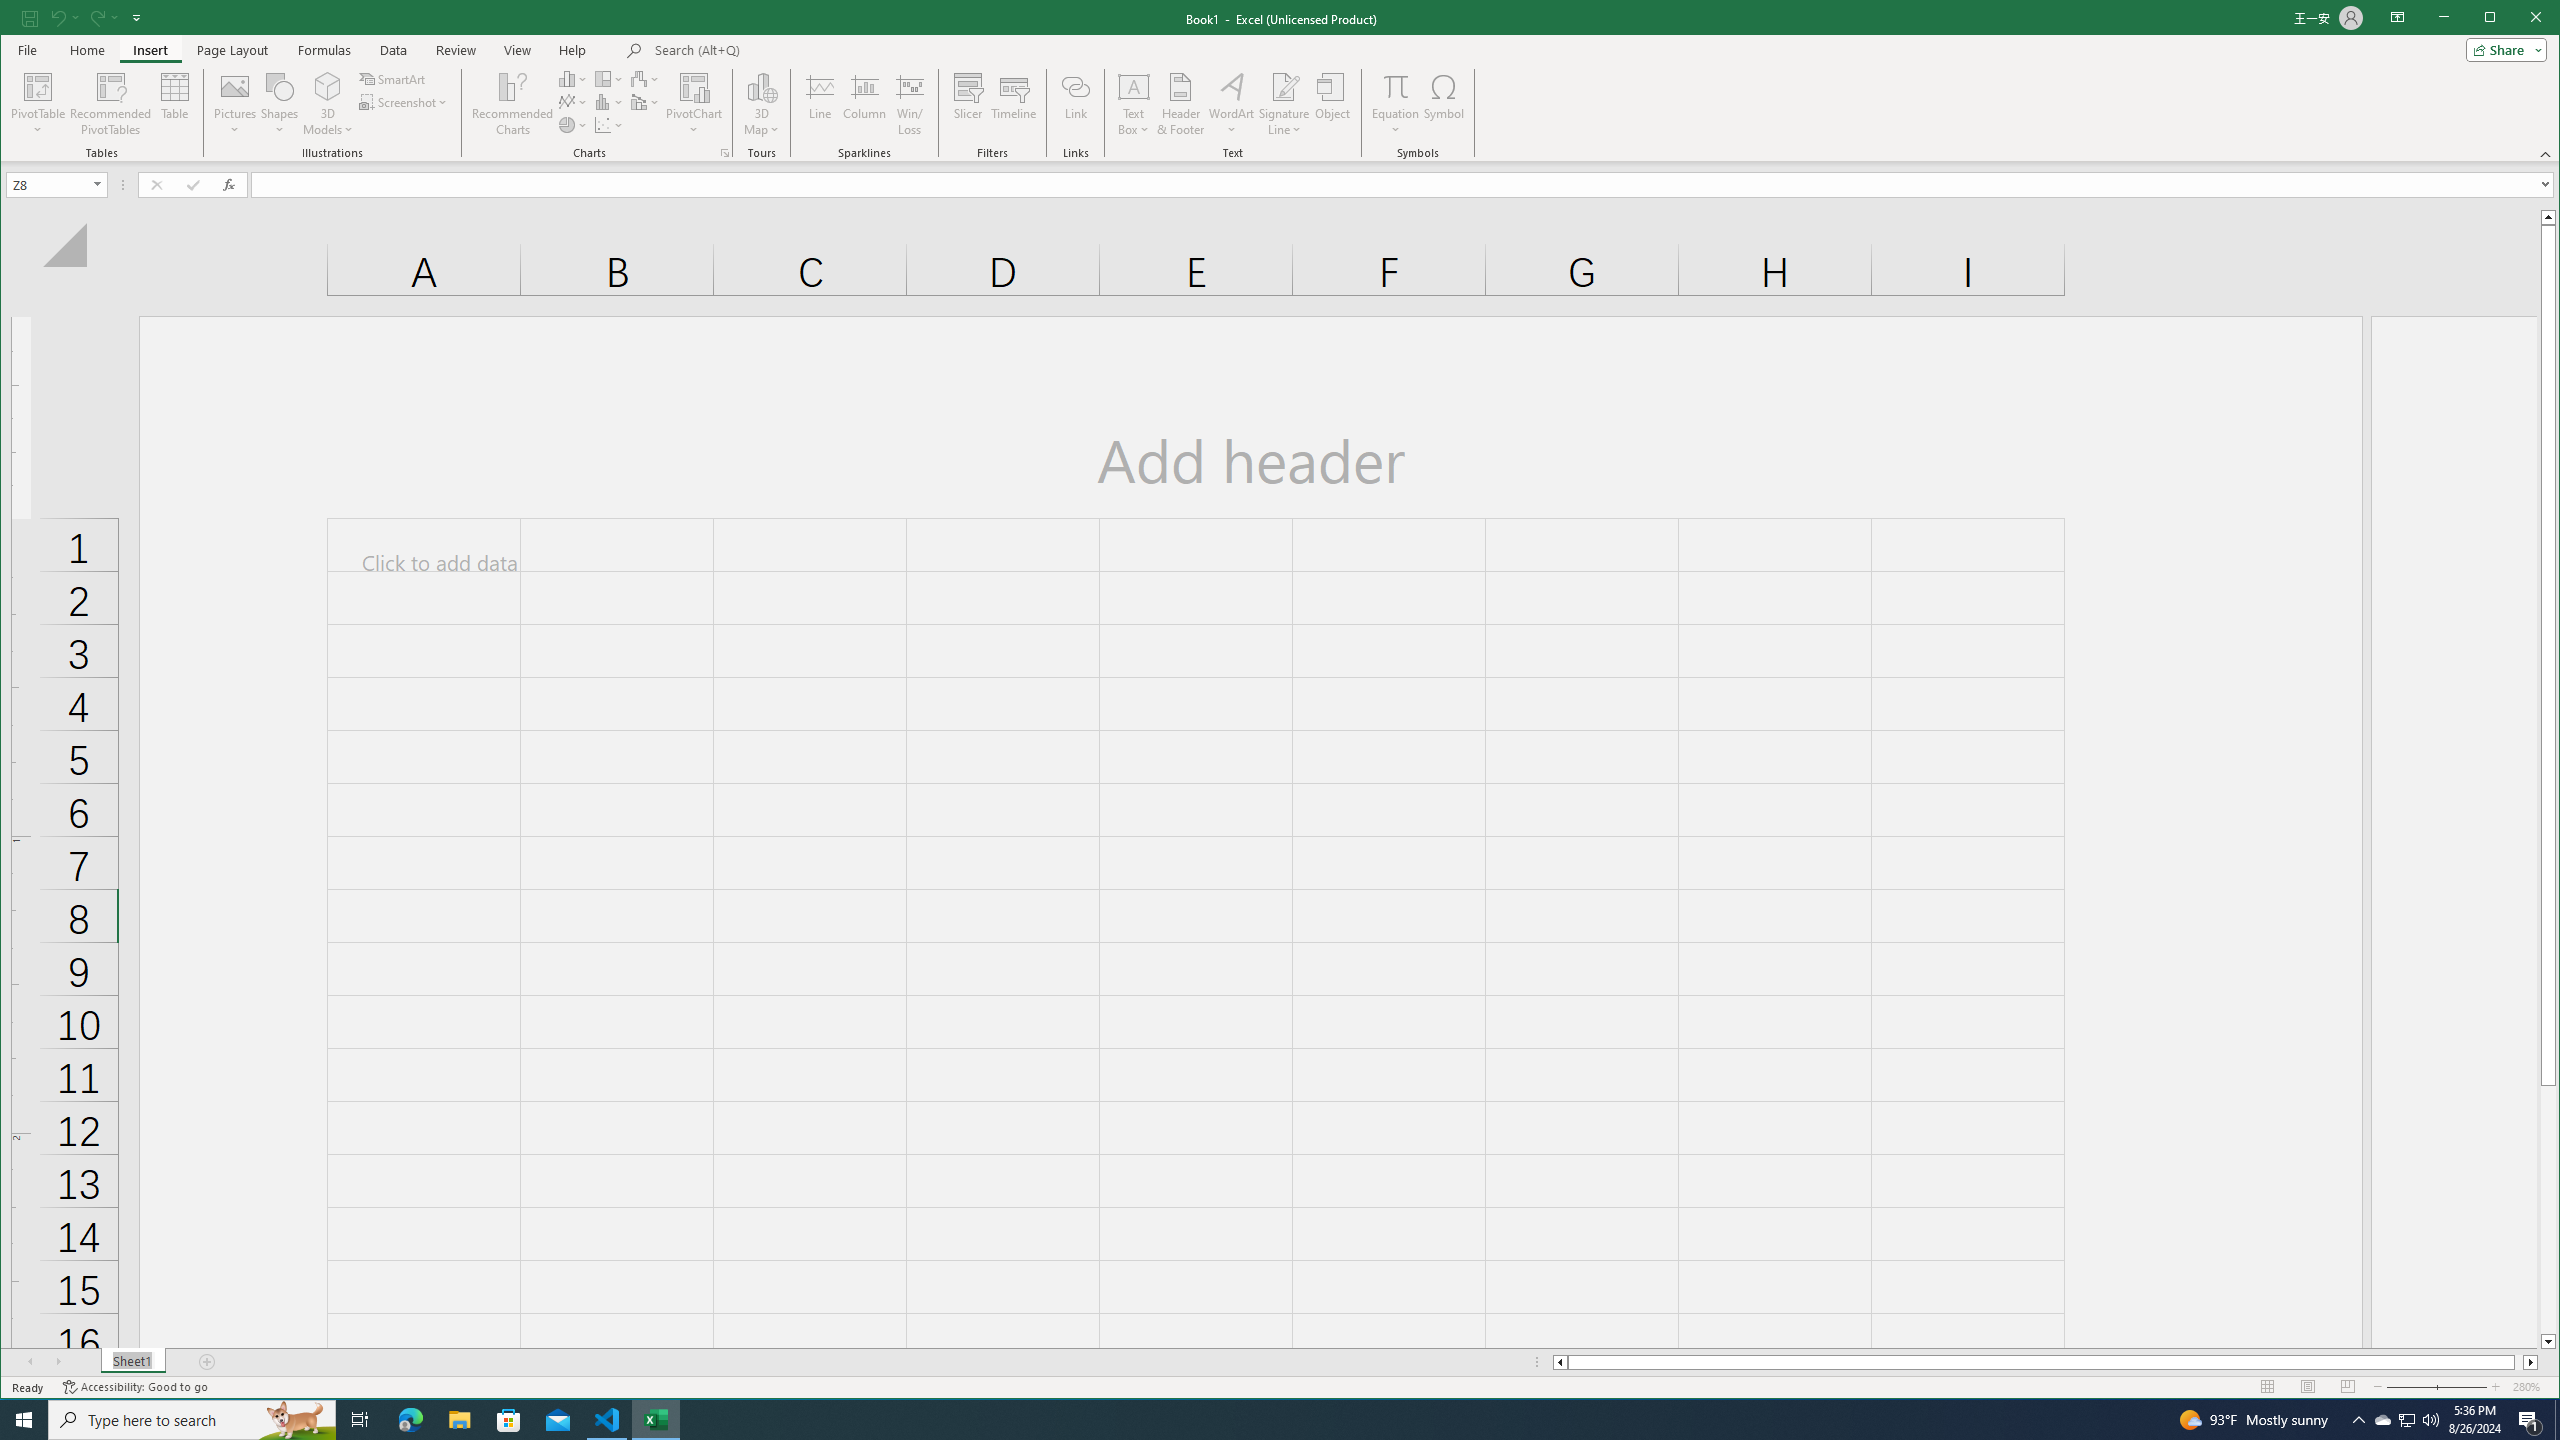 This screenshot has width=2560, height=1440. Describe the element at coordinates (2383, 1420) in the screenshot. I see `Equation` at that location.